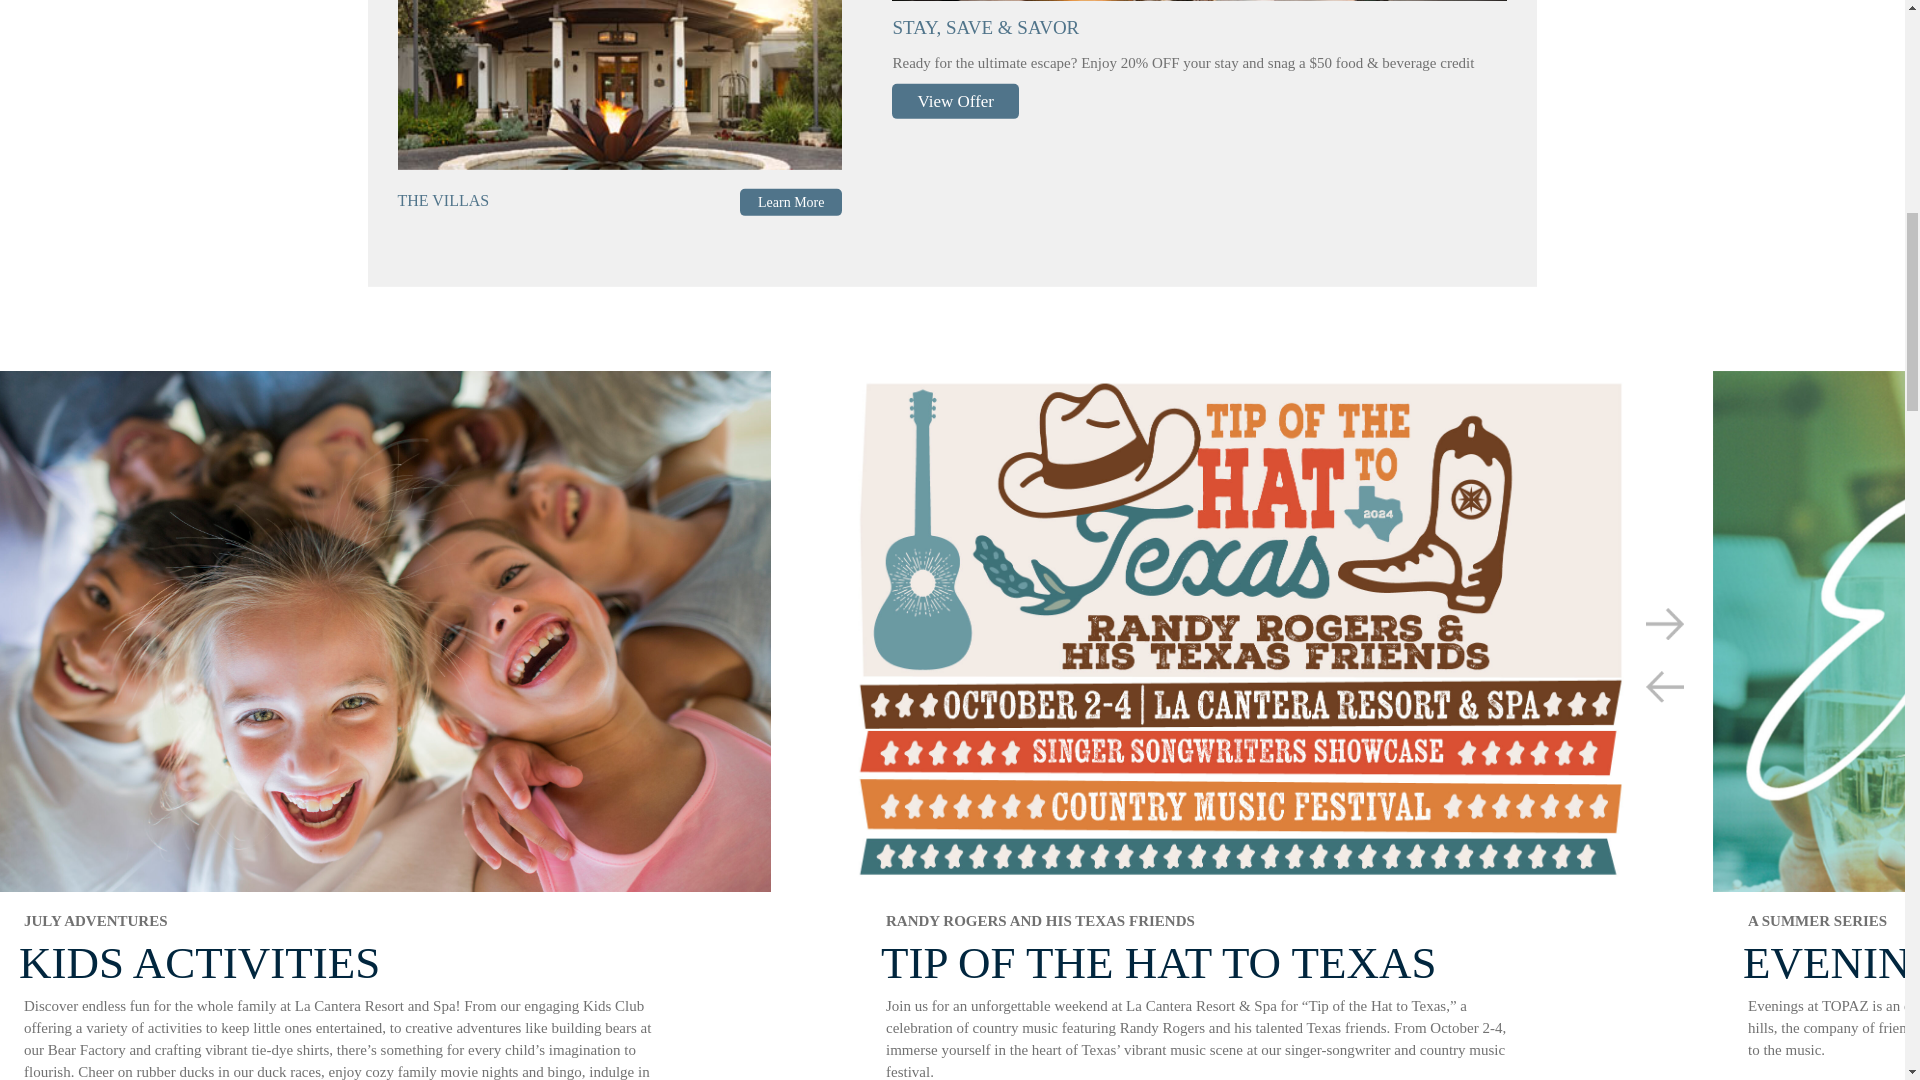 The width and height of the screenshot is (1920, 1080). Describe the element at coordinates (790, 202) in the screenshot. I see `Learn More` at that location.